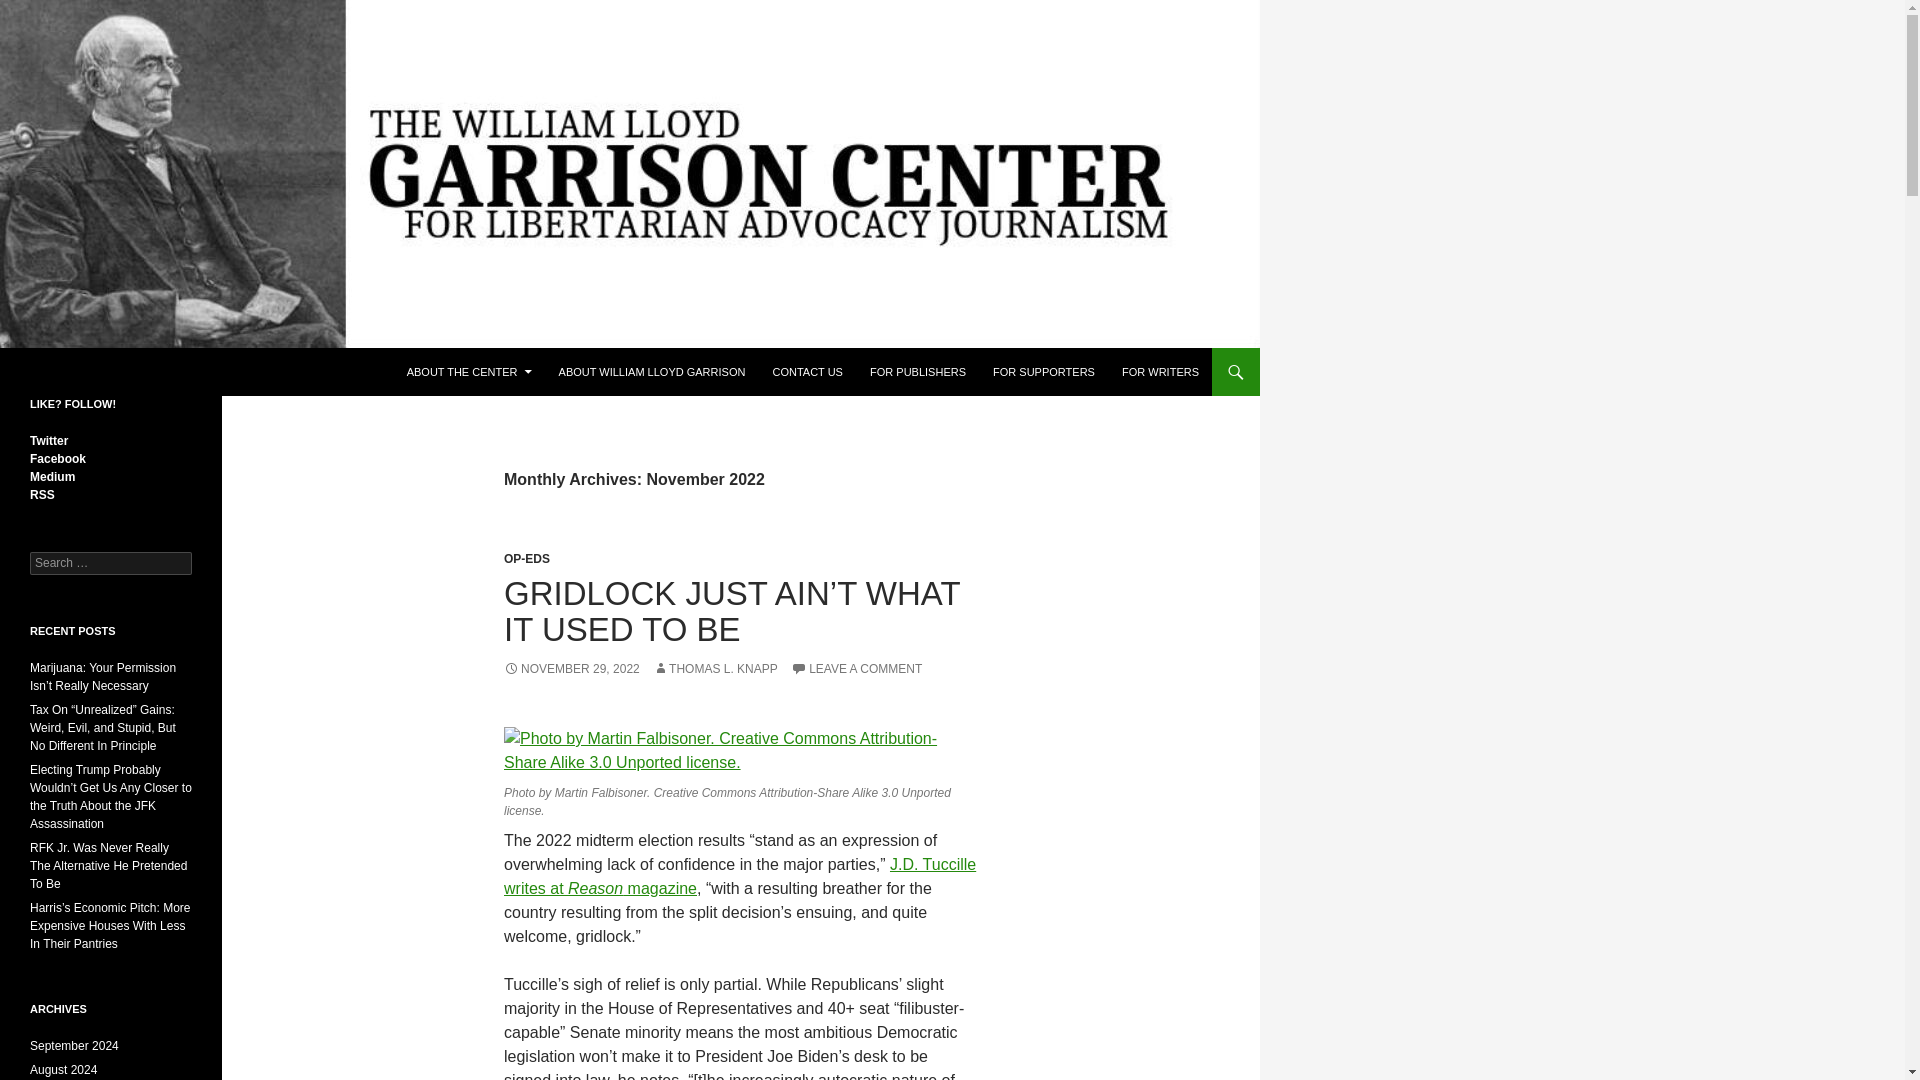  Describe the element at coordinates (856, 669) in the screenshot. I see `LEAVE A COMMENT` at that location.